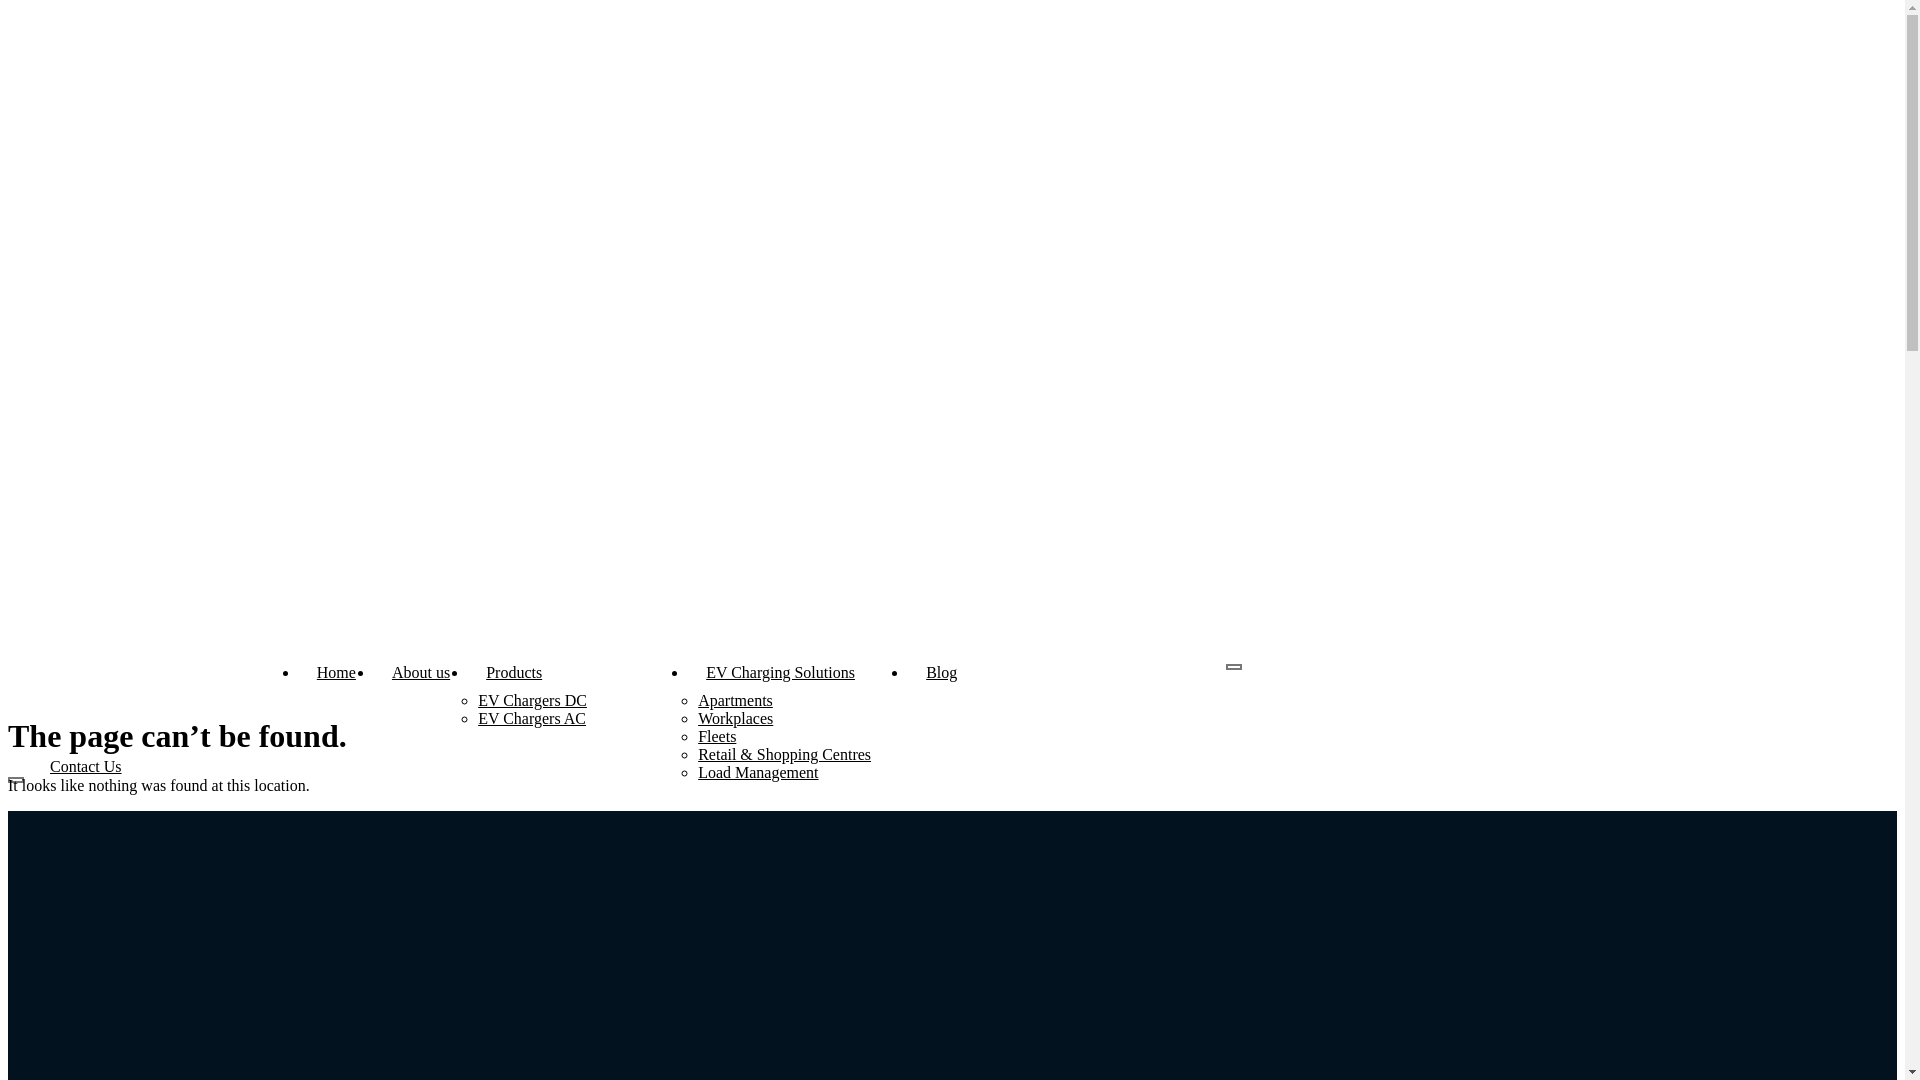 The width and height of the screenshot is (1920, 1080). Describe the element at coordinates (798, 673) in the screenshot. I see `EV Charging Solutions` at that location.